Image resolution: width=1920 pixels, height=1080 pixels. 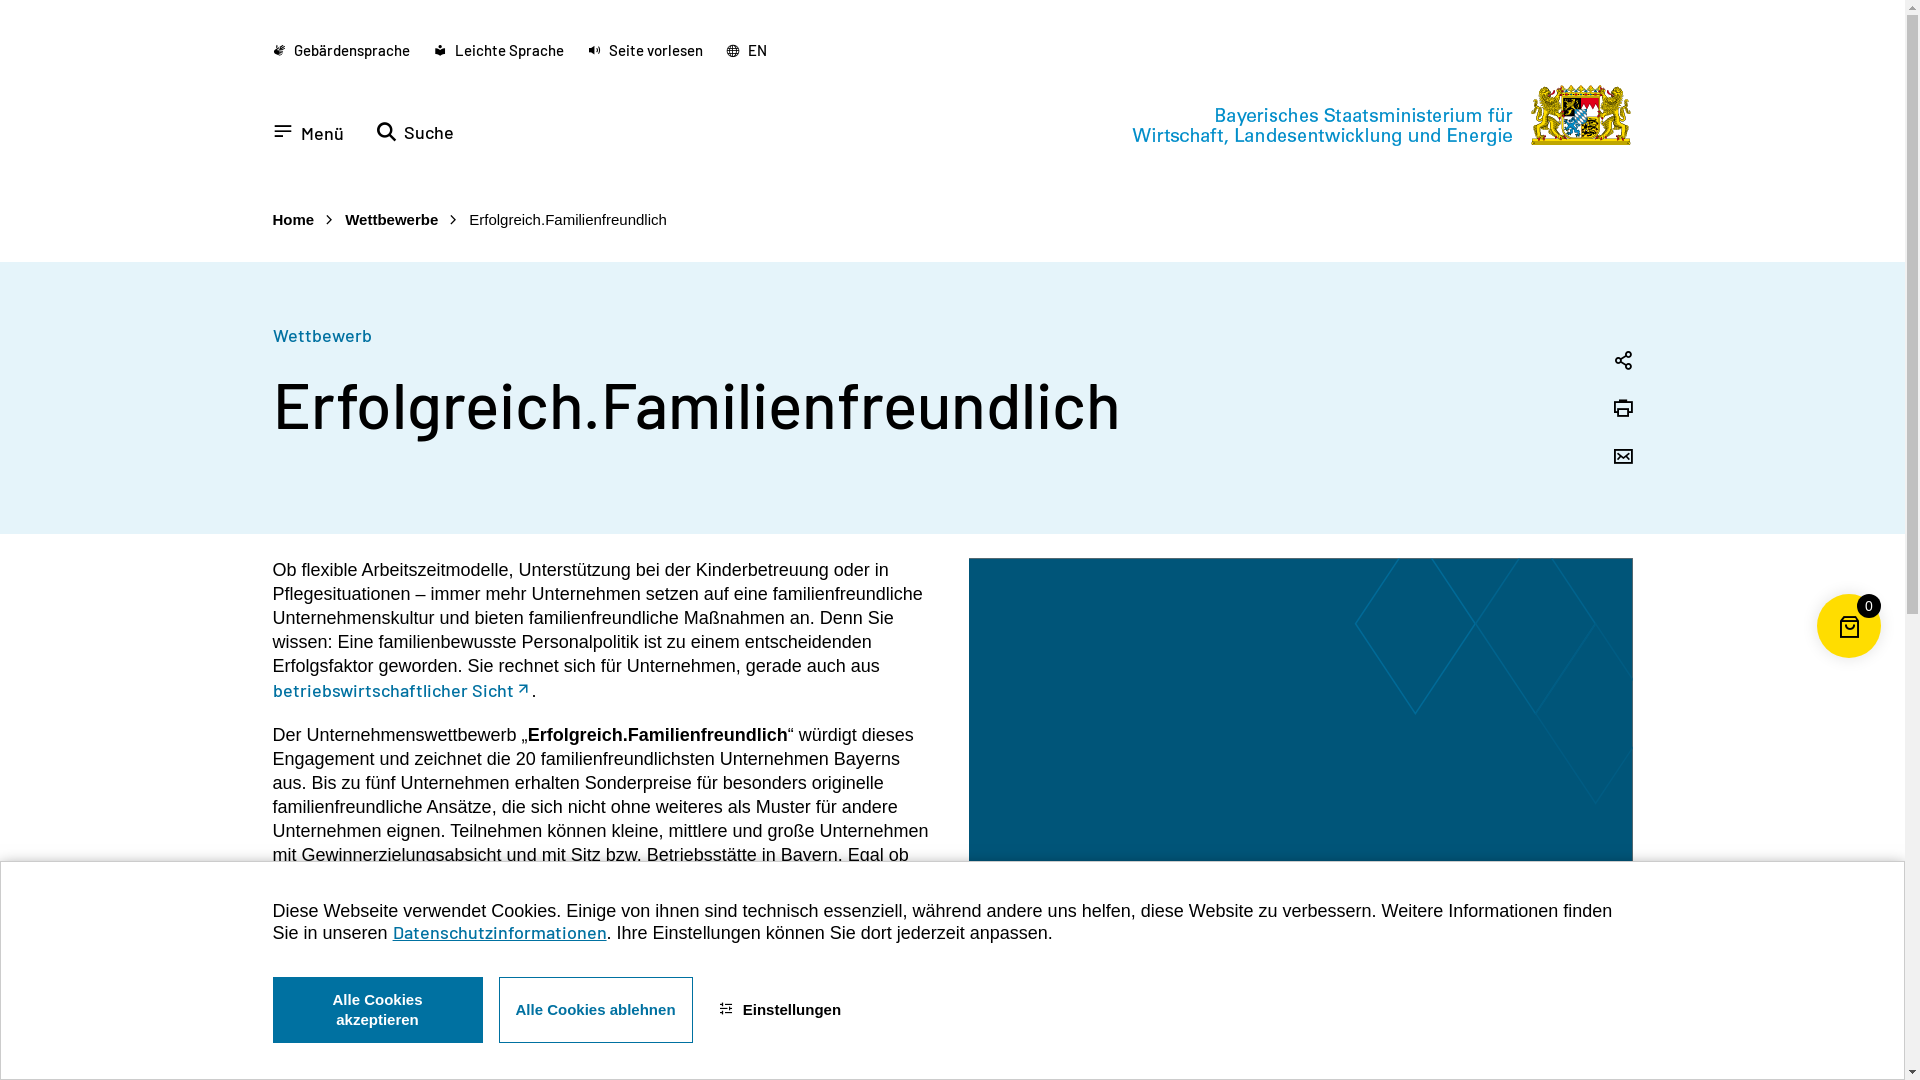 What do you see at coordinates (780, 1010) in the screenshot?
I see `Einstellungen` at bounding box center [780, 1010].